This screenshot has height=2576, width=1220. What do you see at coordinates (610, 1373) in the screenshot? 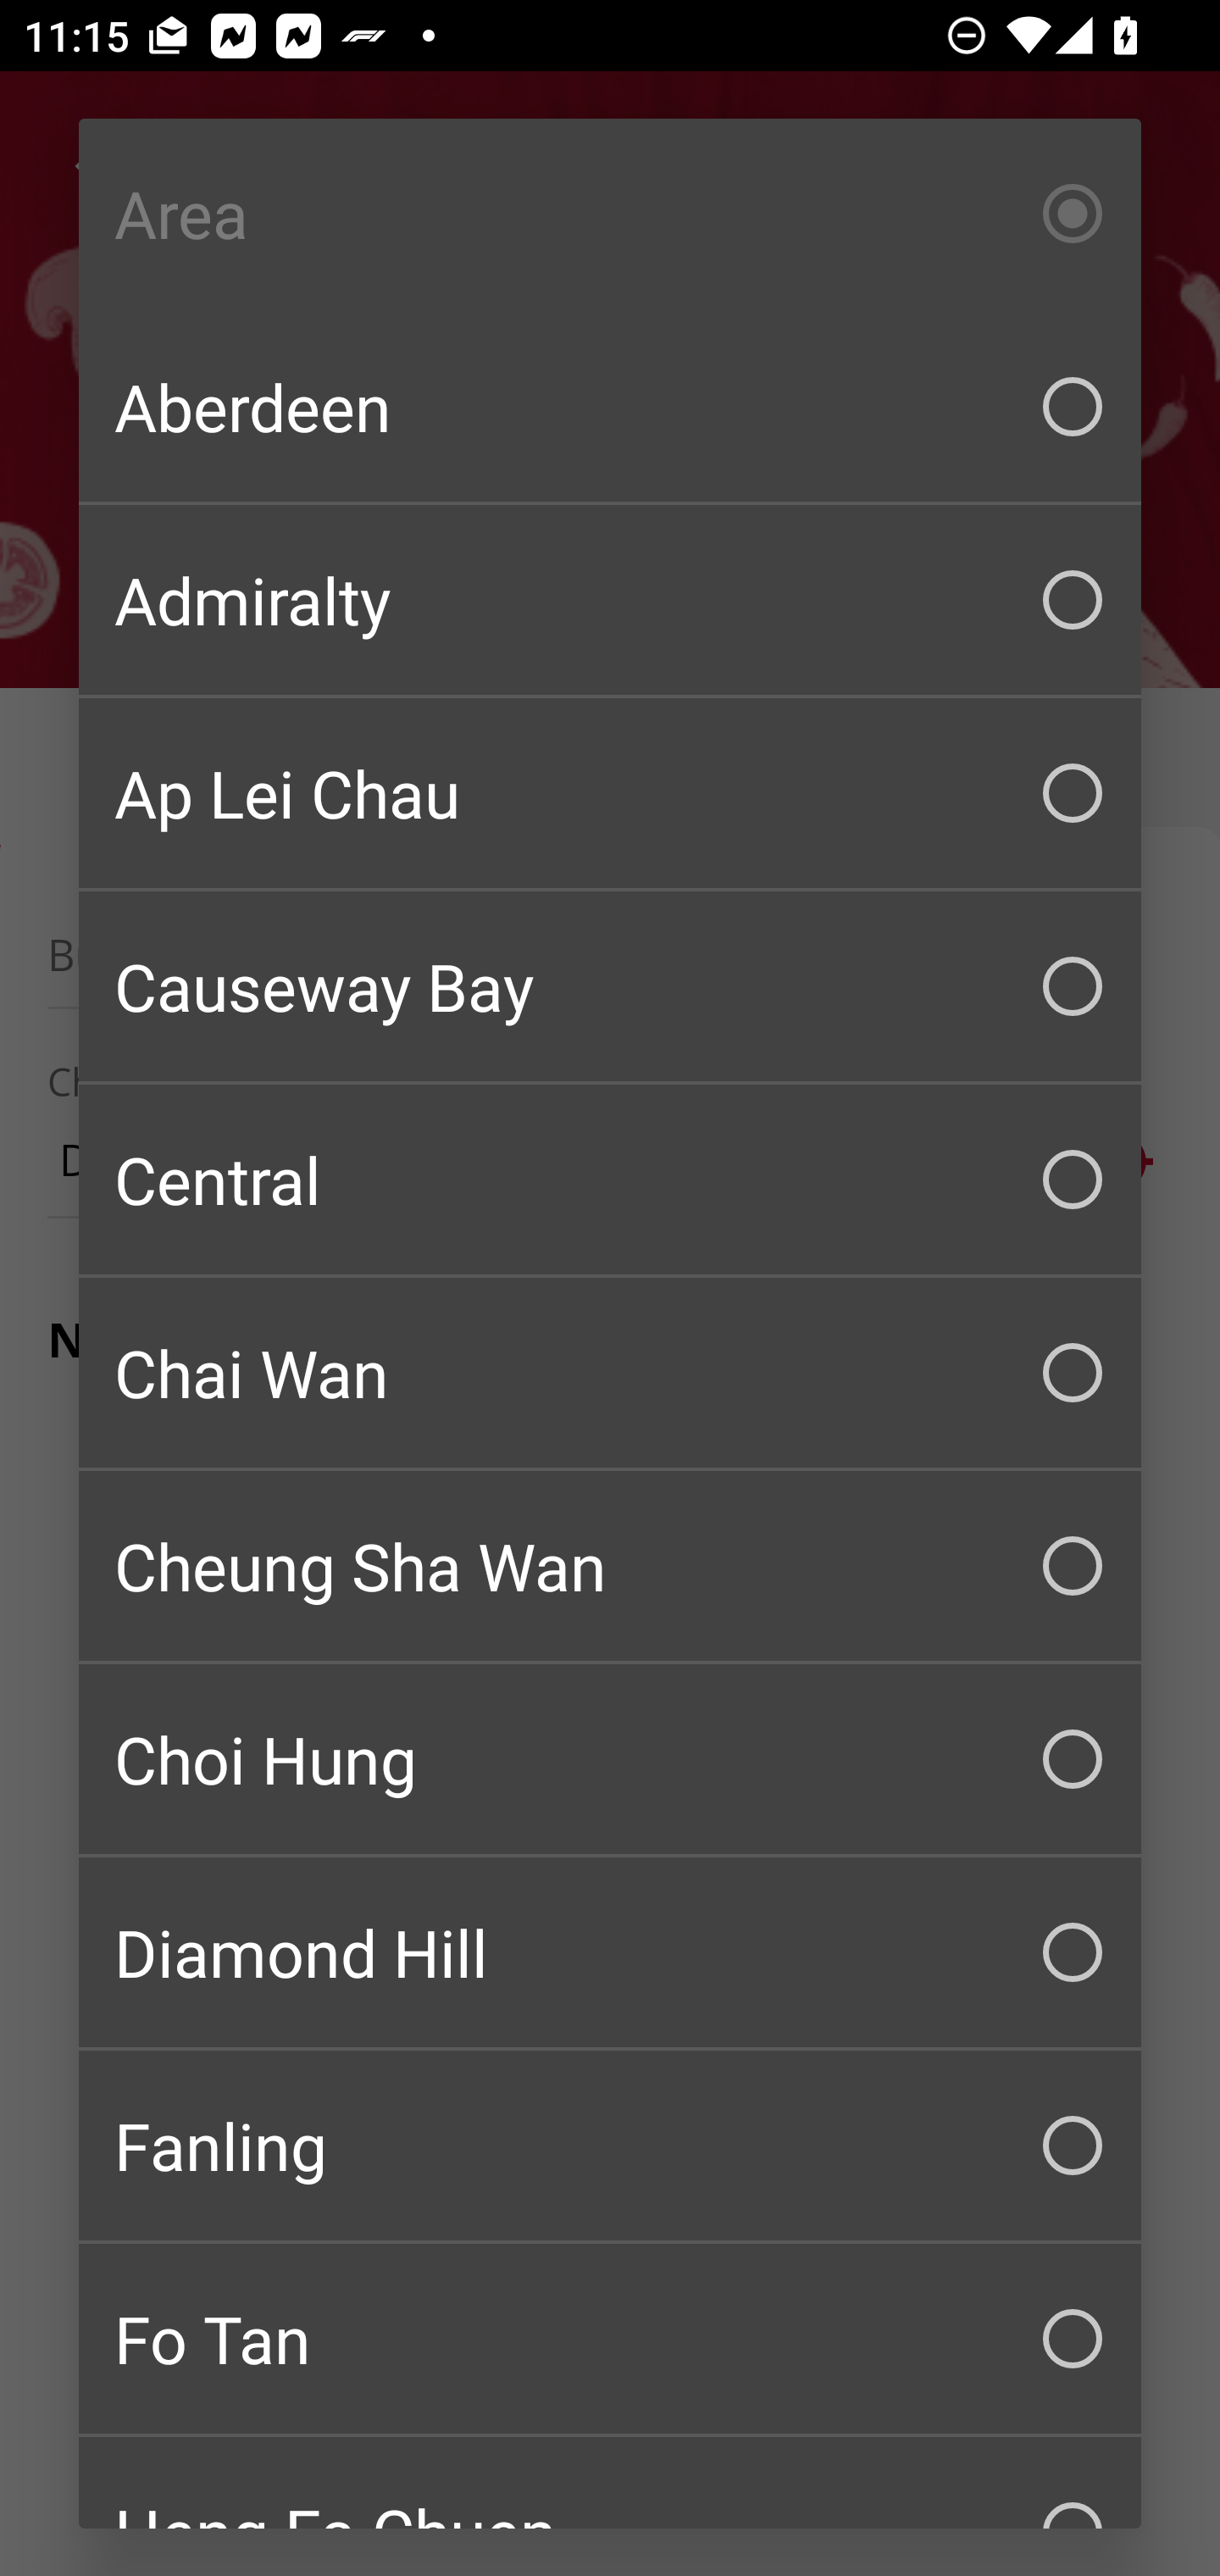
I see `Chai Wan` at bounding box center [610, 1373].